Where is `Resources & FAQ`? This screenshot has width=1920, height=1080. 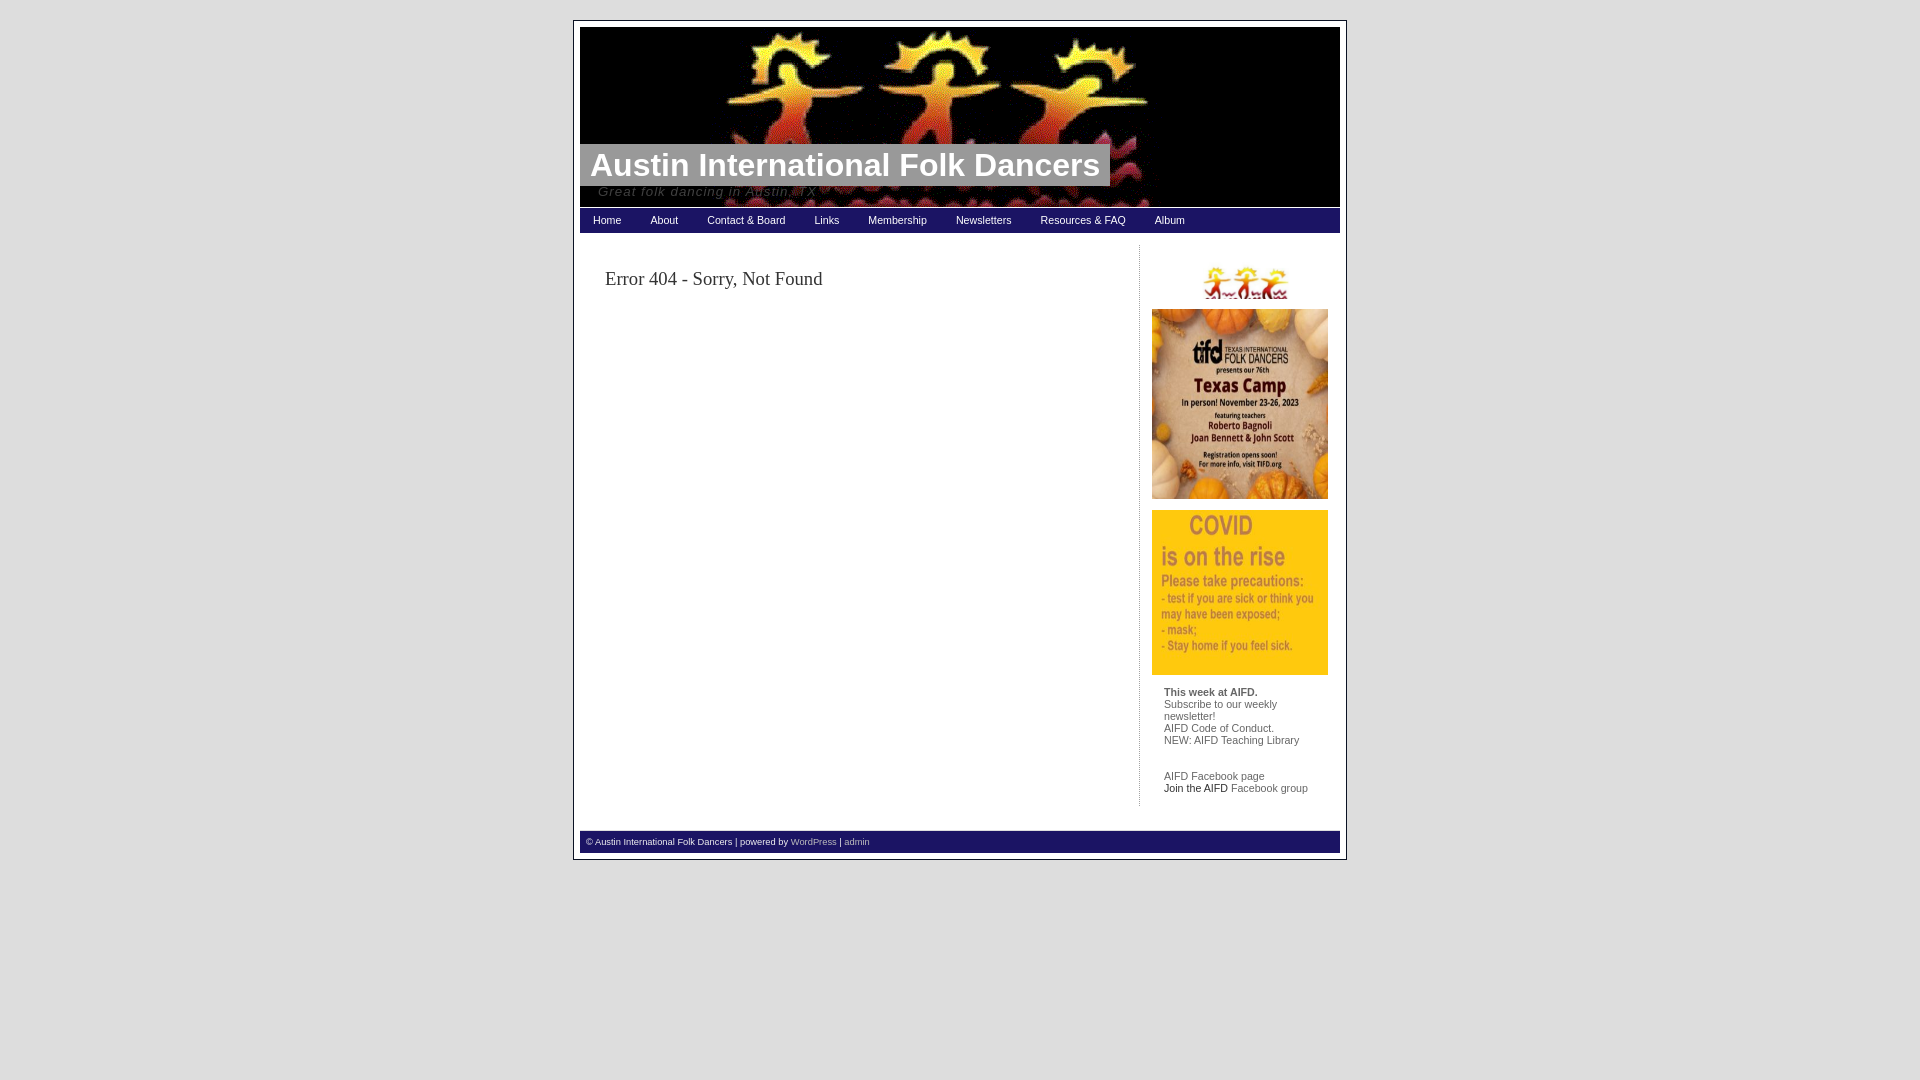 Resources & FAQ is located at coordinates (1084, 220).